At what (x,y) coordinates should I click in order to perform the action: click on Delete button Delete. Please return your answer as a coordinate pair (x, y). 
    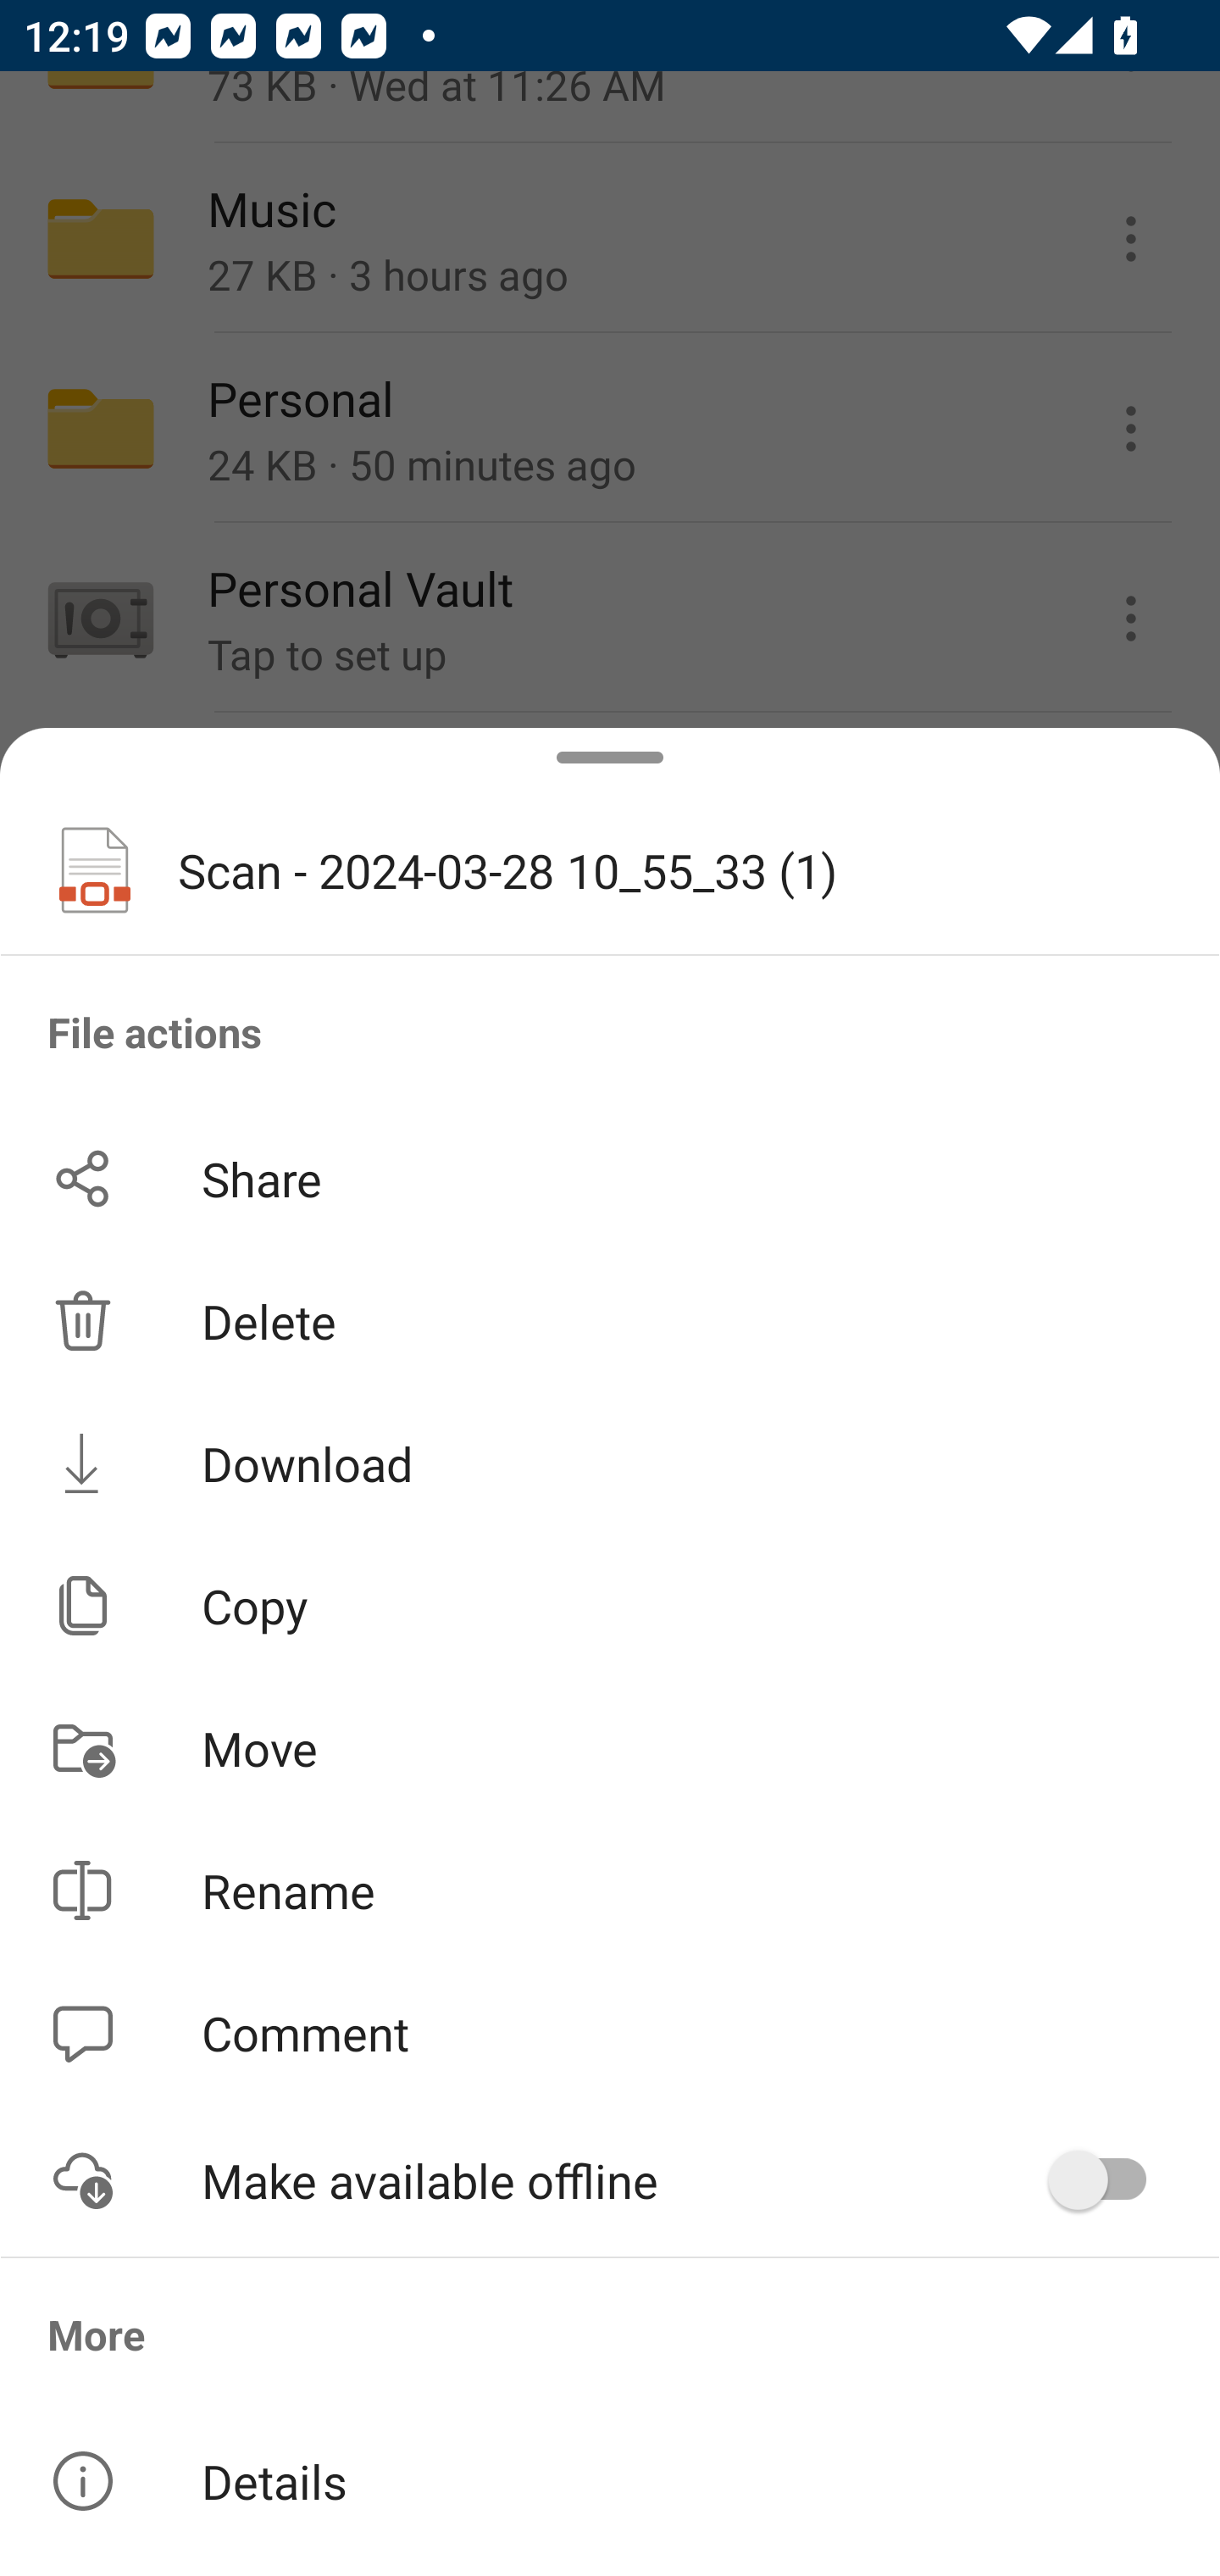
    Looking at the image, I should click on (610, 1320).